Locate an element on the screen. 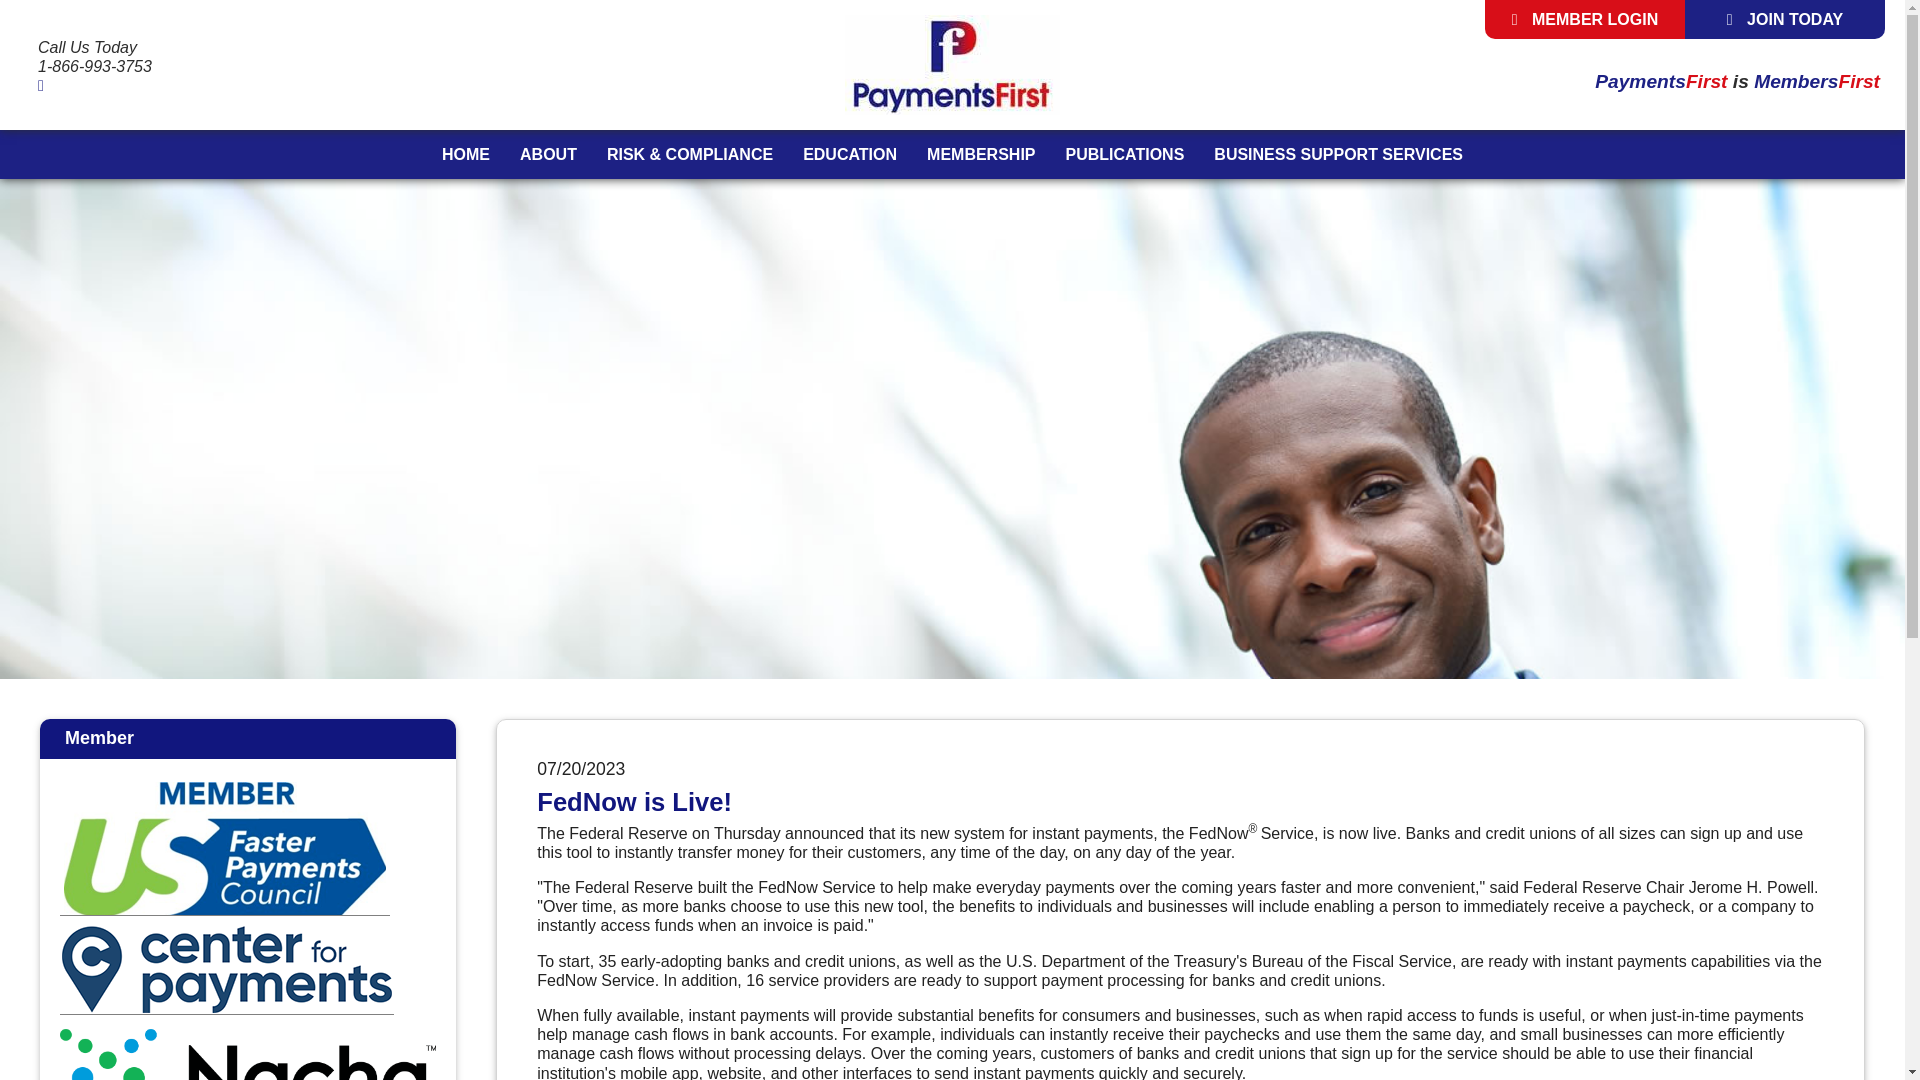 The height and width of the screenshot is (1080, 1920). PUBLICATIONS is located at coordinates (1125, 154).